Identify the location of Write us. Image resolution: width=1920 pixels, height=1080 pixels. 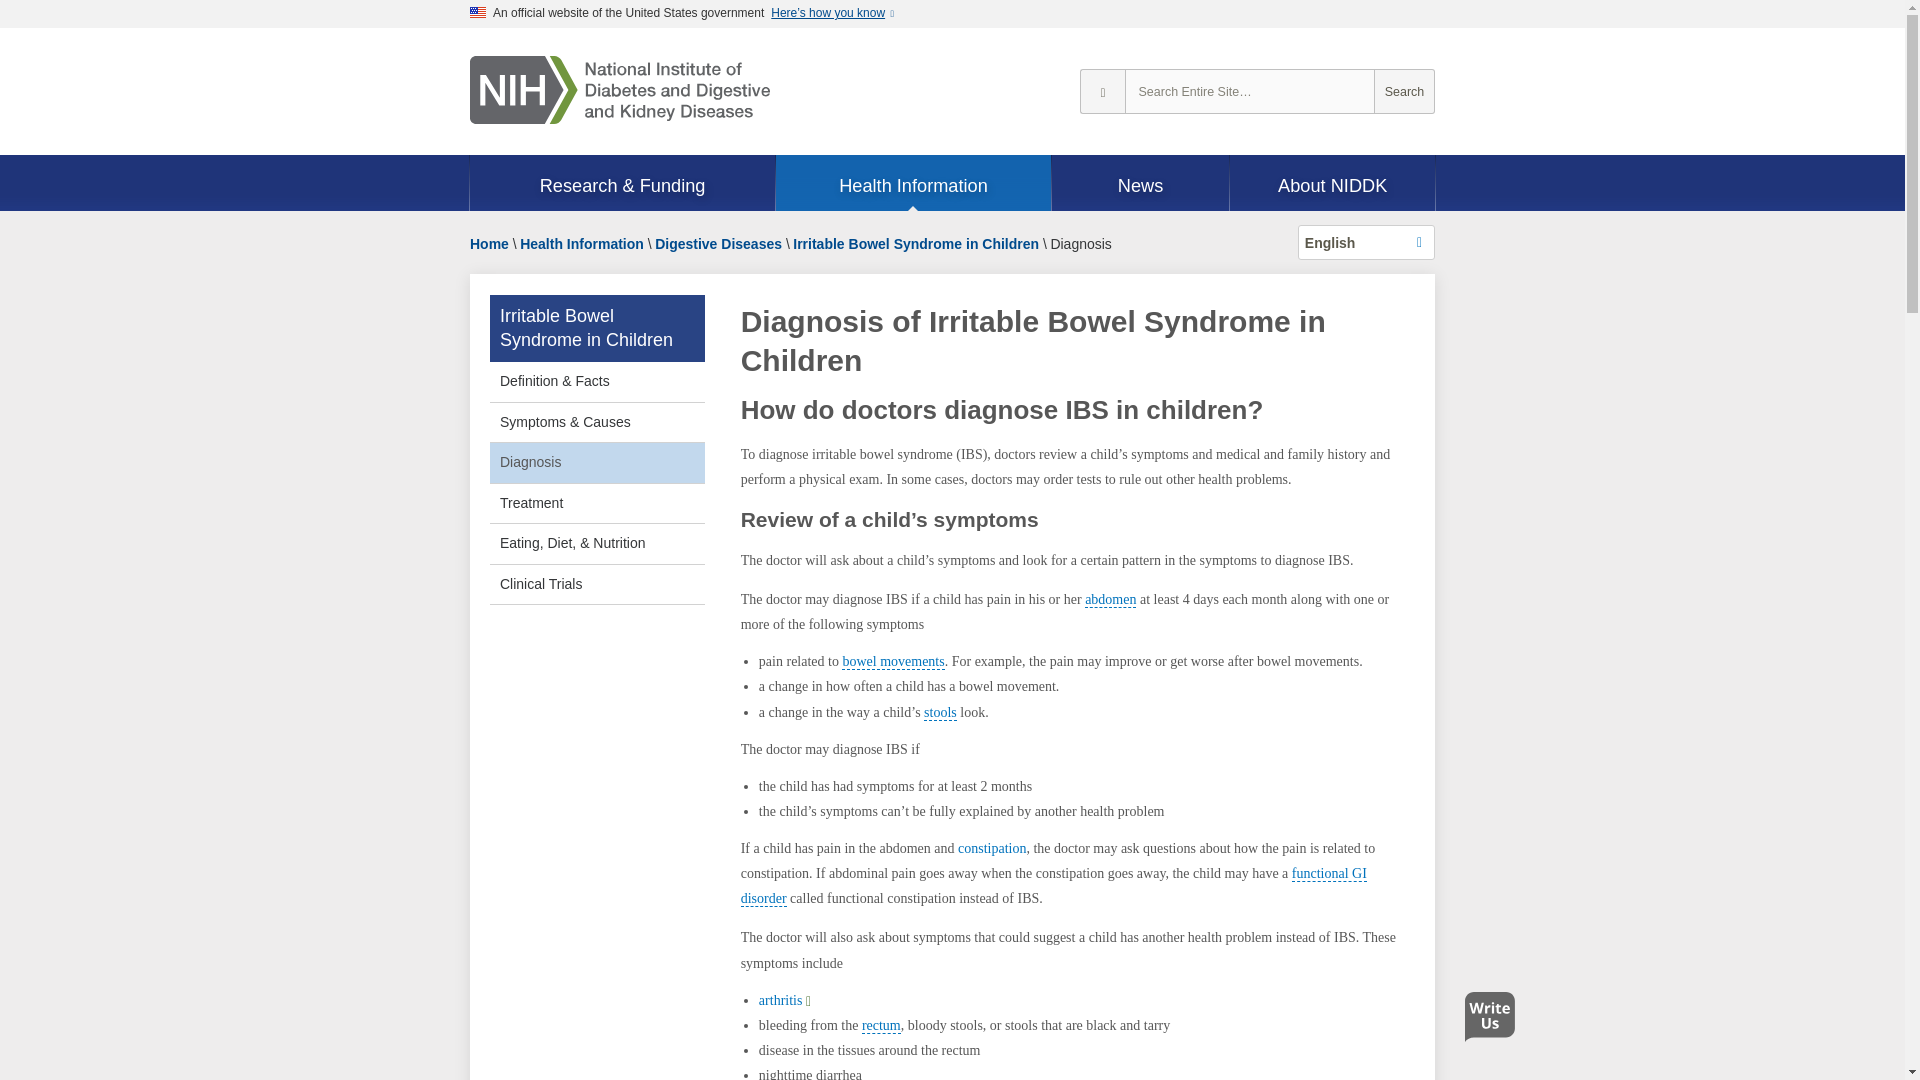
(1494, 1022).